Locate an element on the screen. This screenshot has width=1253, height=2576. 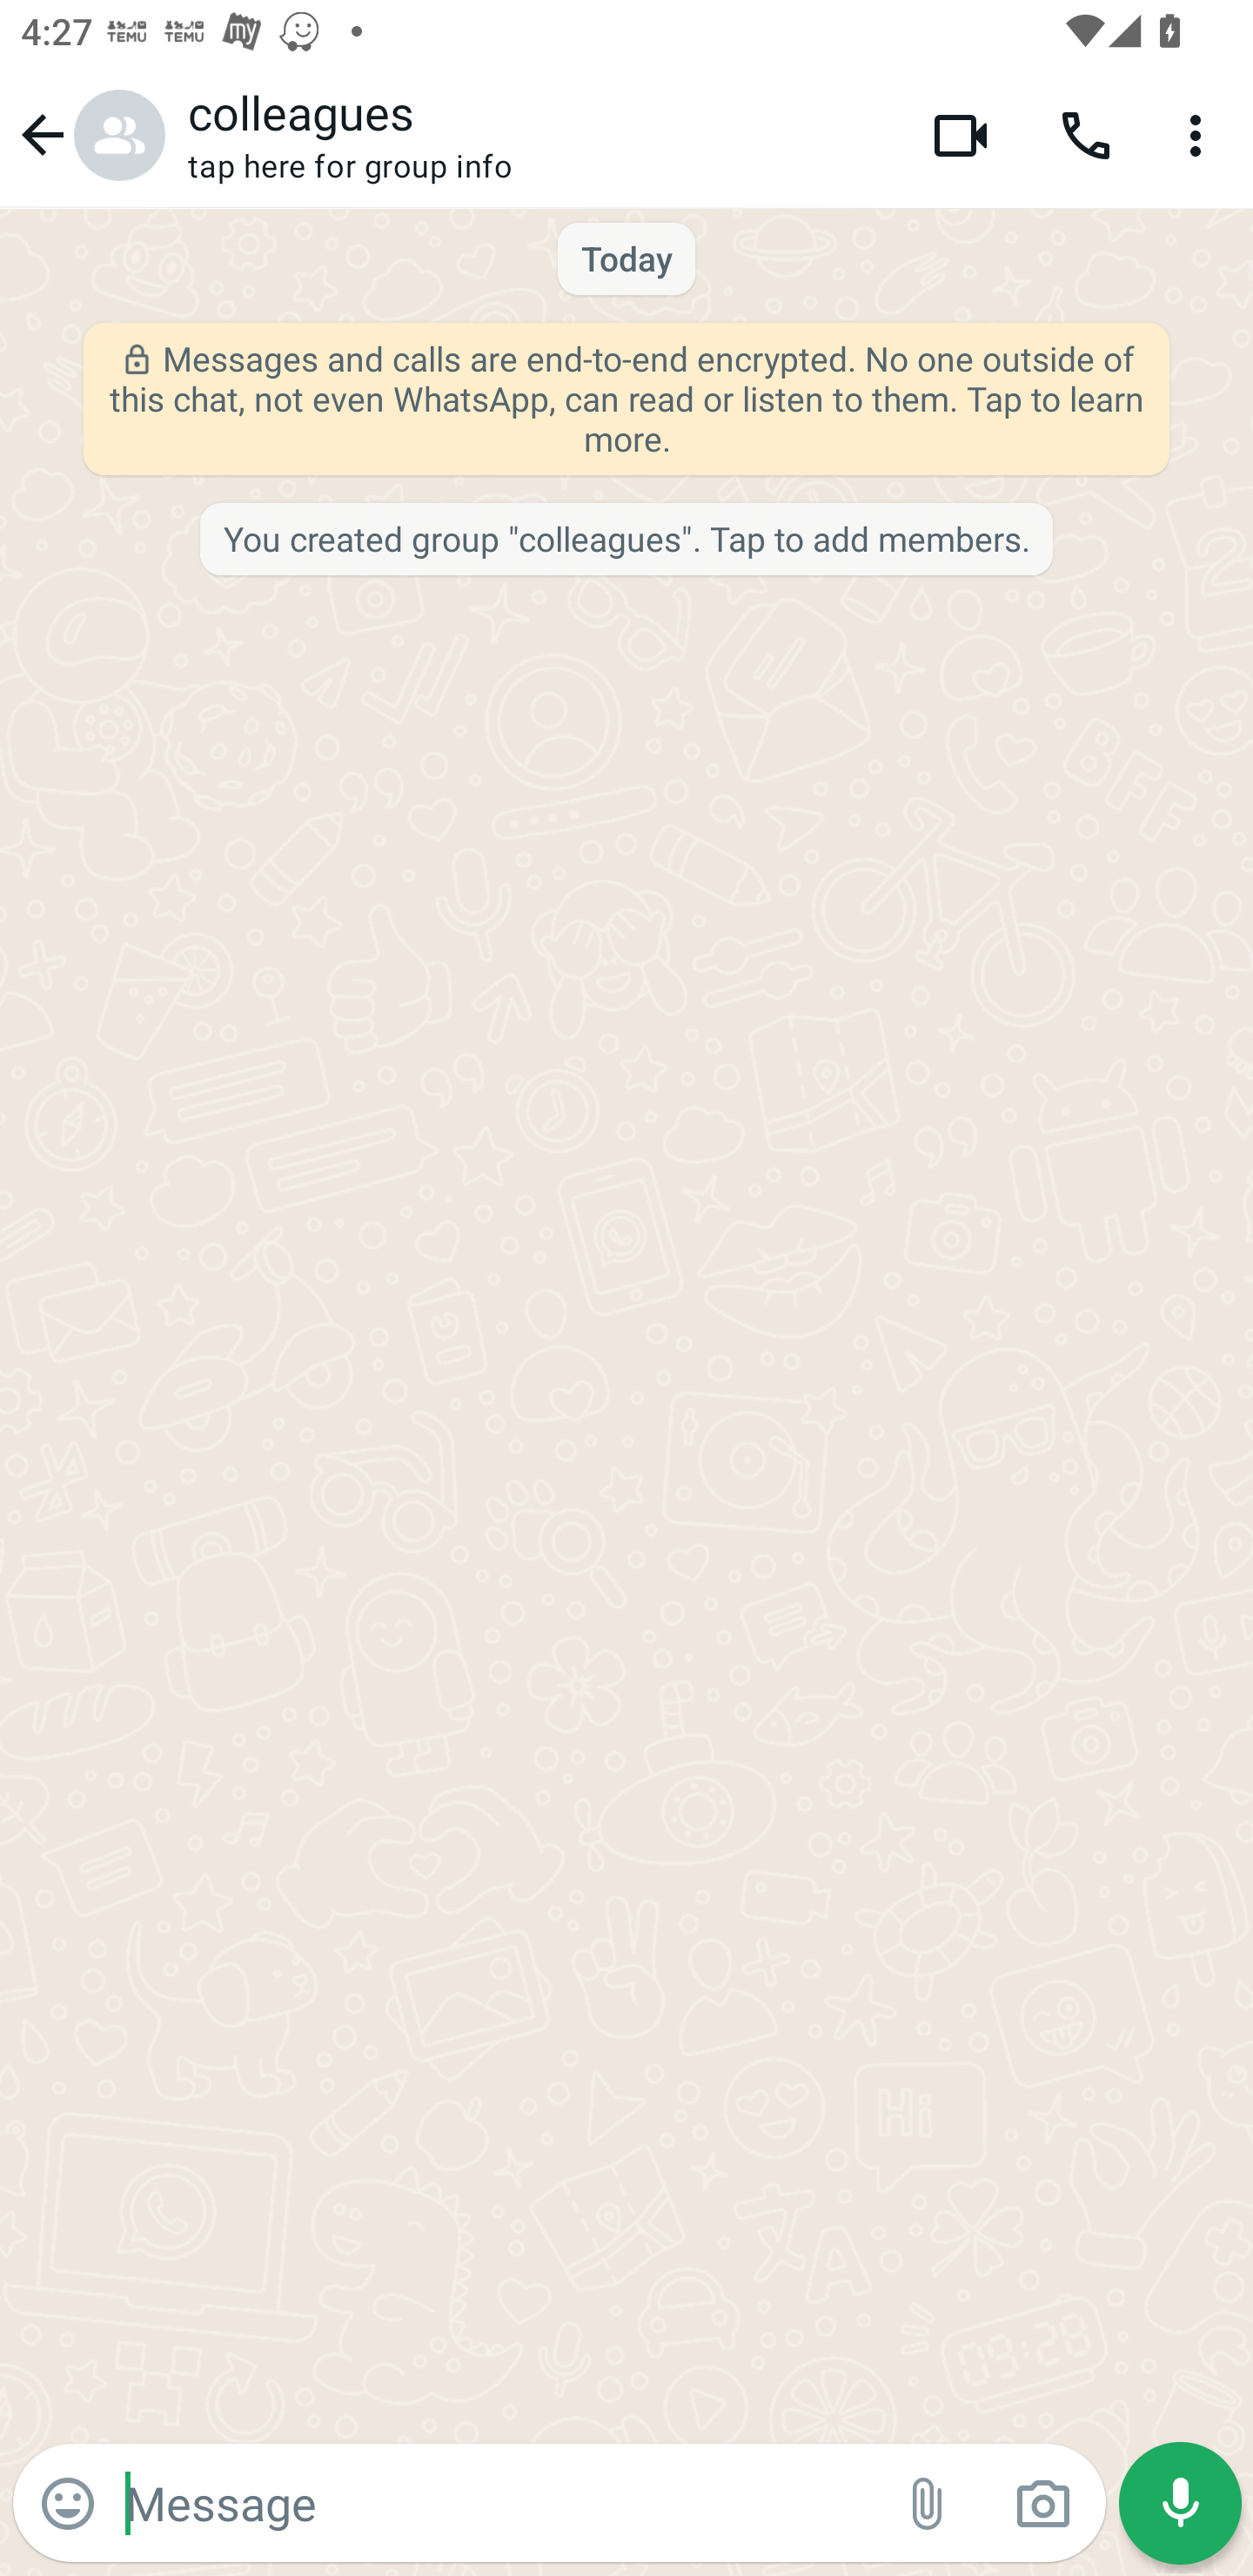
Emoji is located at coordinates (68, 2504).